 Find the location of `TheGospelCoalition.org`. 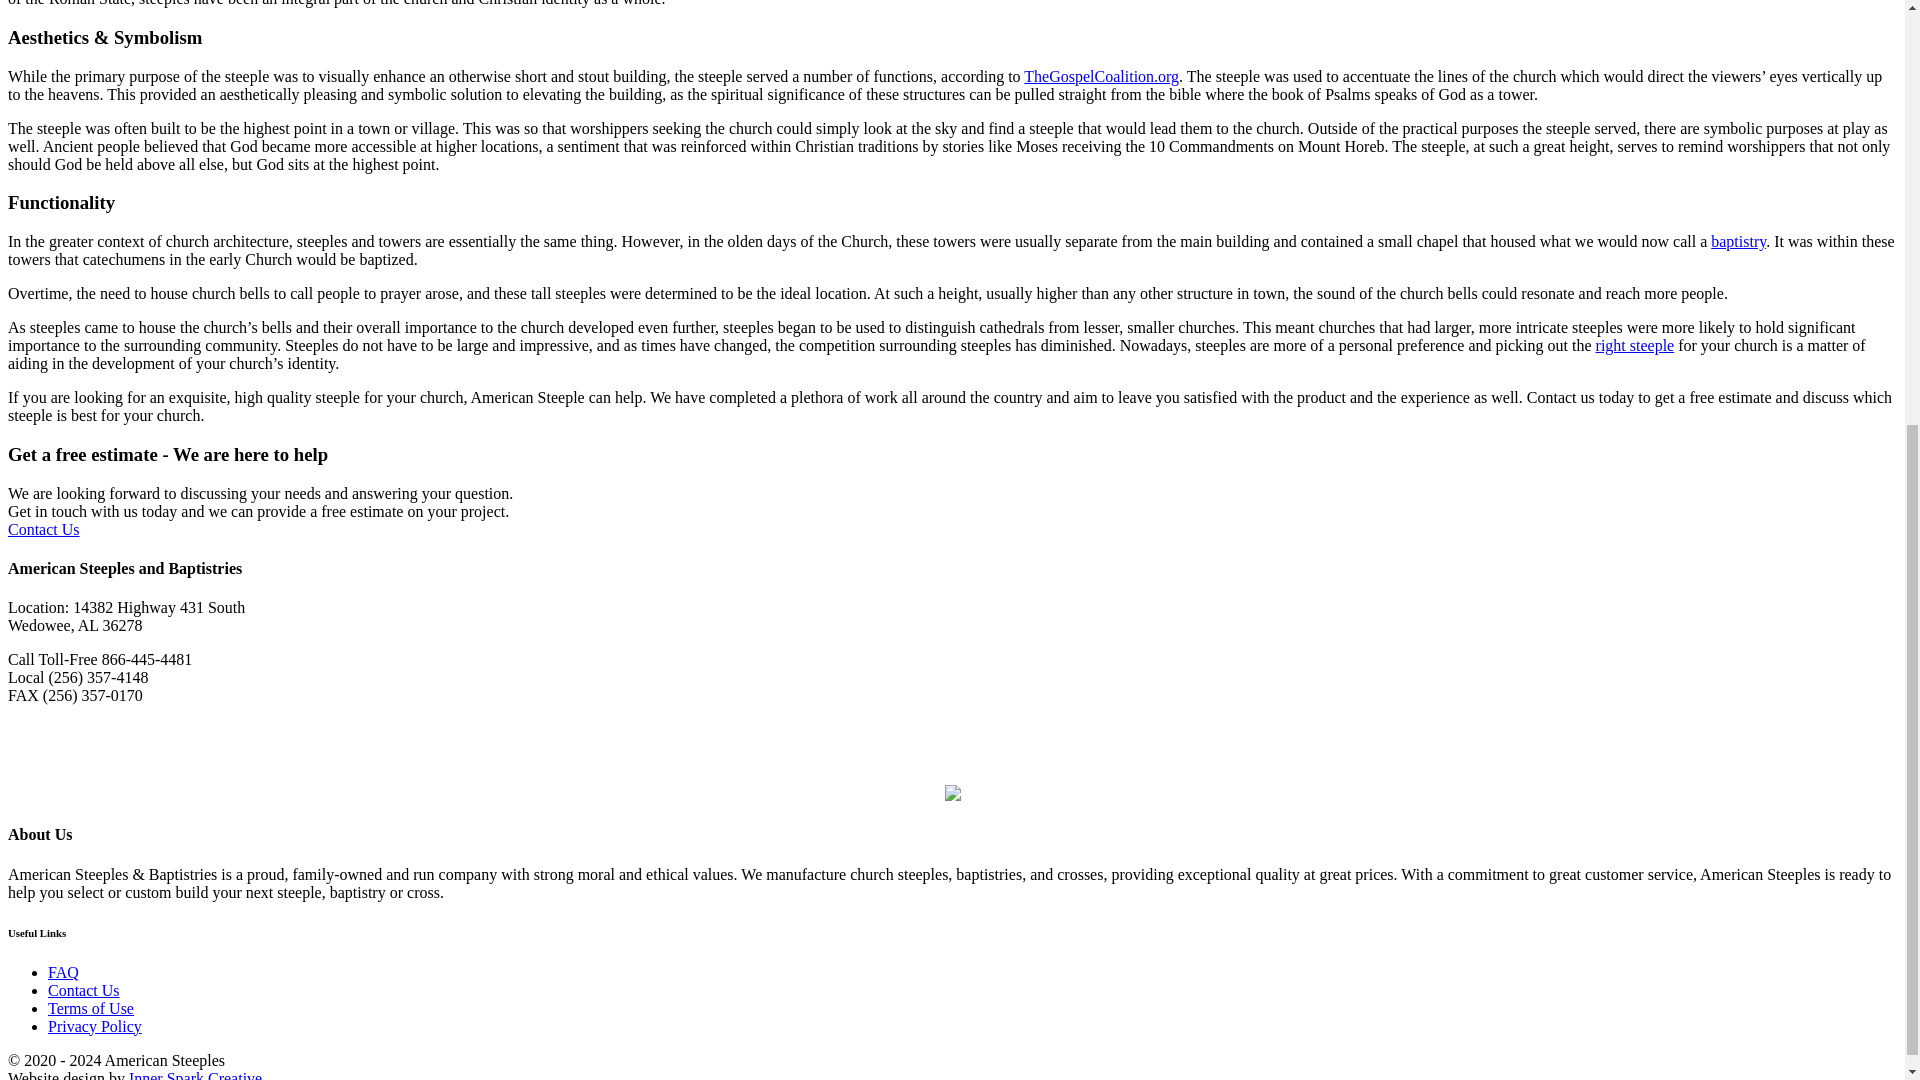

TheGospelCoalition.org is located at coordinates (1100, 76).